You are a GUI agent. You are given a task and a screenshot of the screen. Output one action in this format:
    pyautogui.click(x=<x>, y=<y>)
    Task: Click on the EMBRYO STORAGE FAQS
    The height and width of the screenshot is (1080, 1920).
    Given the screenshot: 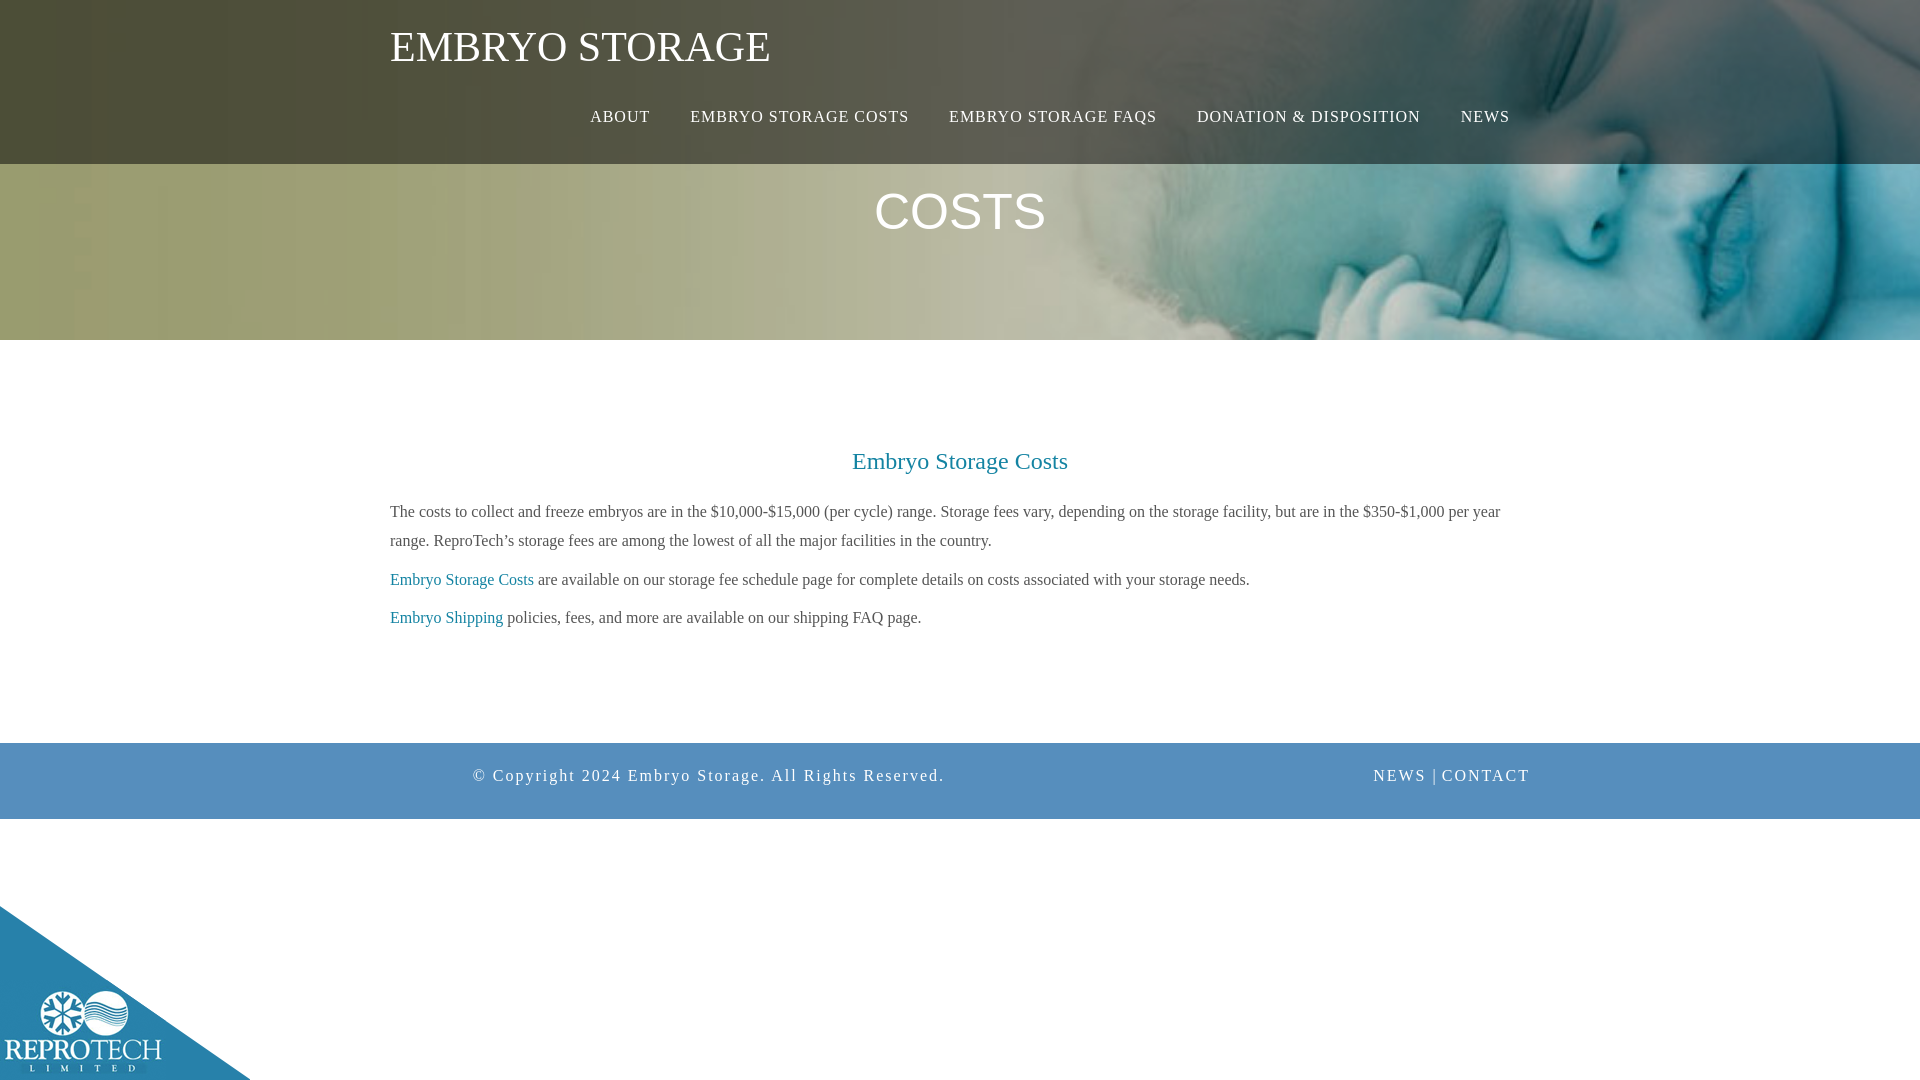 What is the action you would take?
    pyautogui.click(x=1052, y=117)
    